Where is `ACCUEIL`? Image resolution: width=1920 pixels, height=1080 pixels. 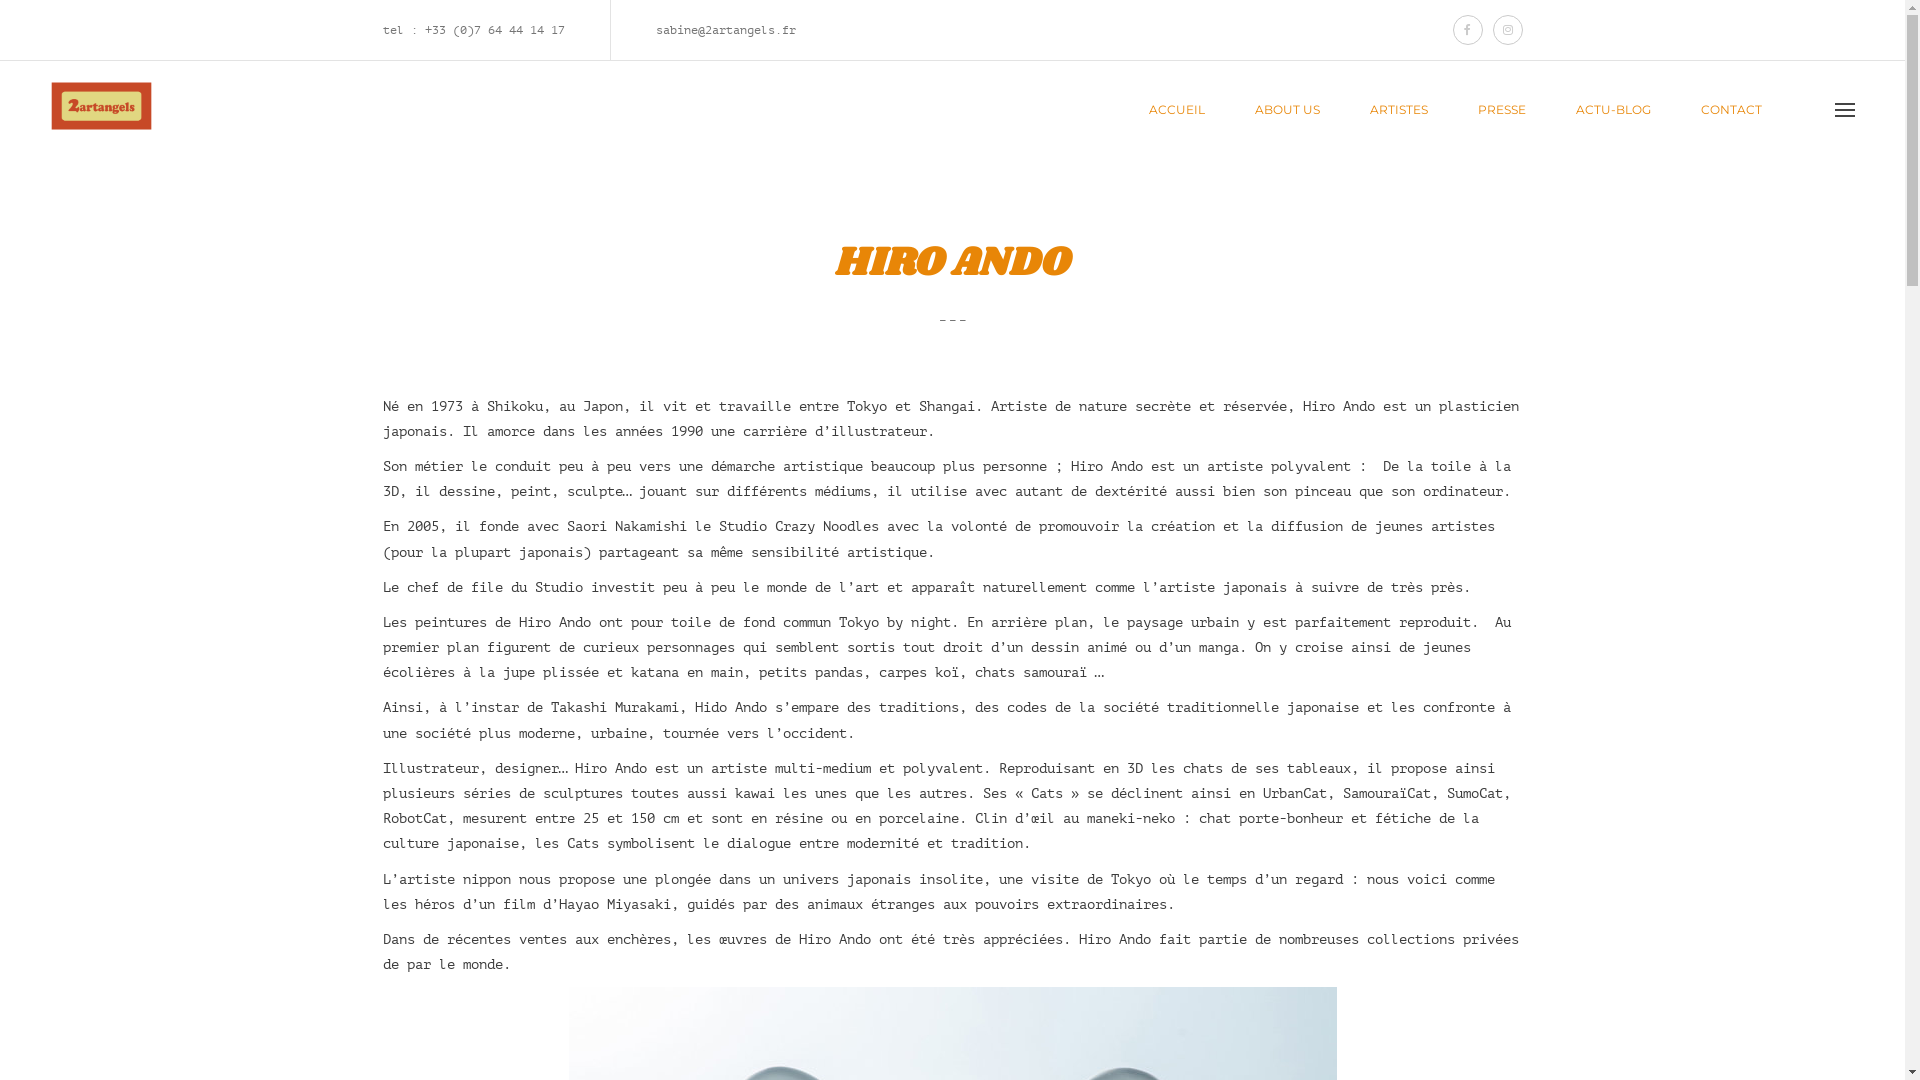
ACCUEIL is located at coordinates (1177, 110).